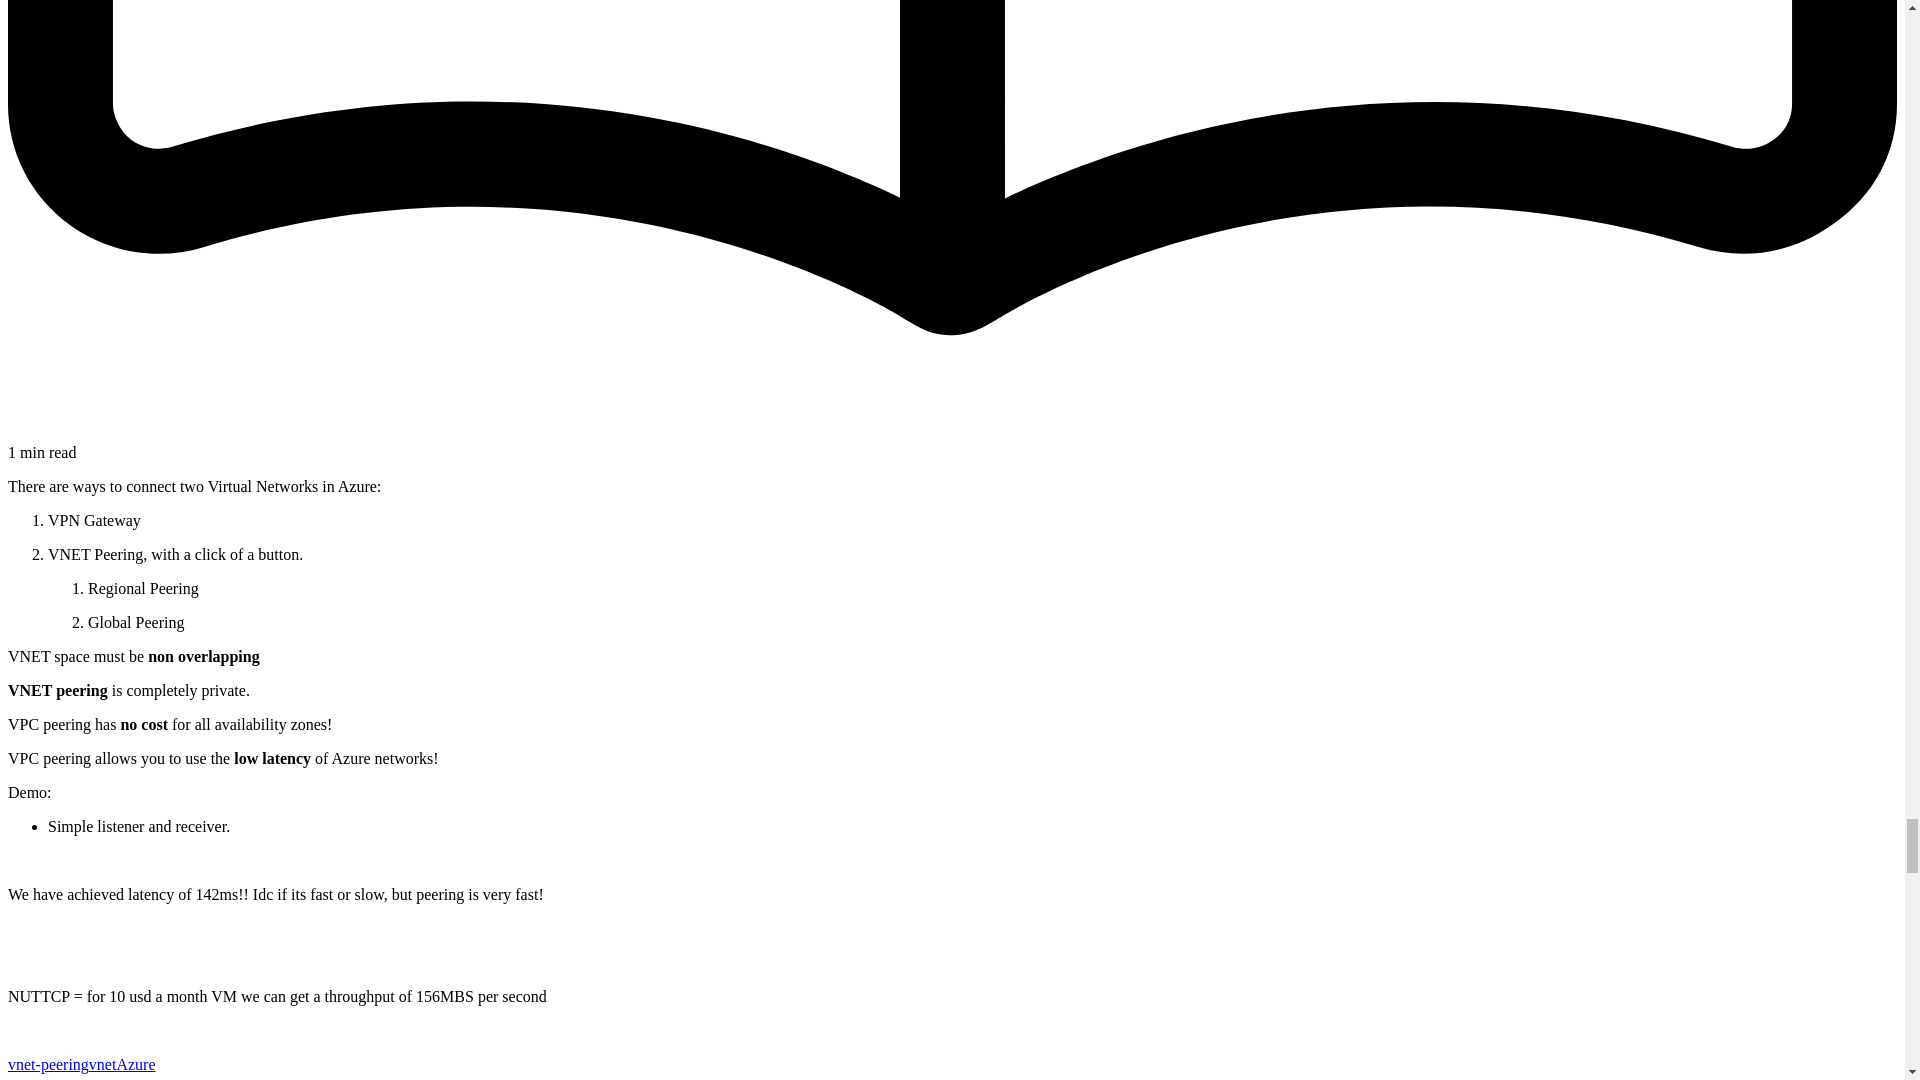 Image resolution: width=1920 pixels, height=1080 pixels. What do you see at coordinates (102, 1064) in the screenshot?
I see `vnet` at bounding box center [102, 1064].